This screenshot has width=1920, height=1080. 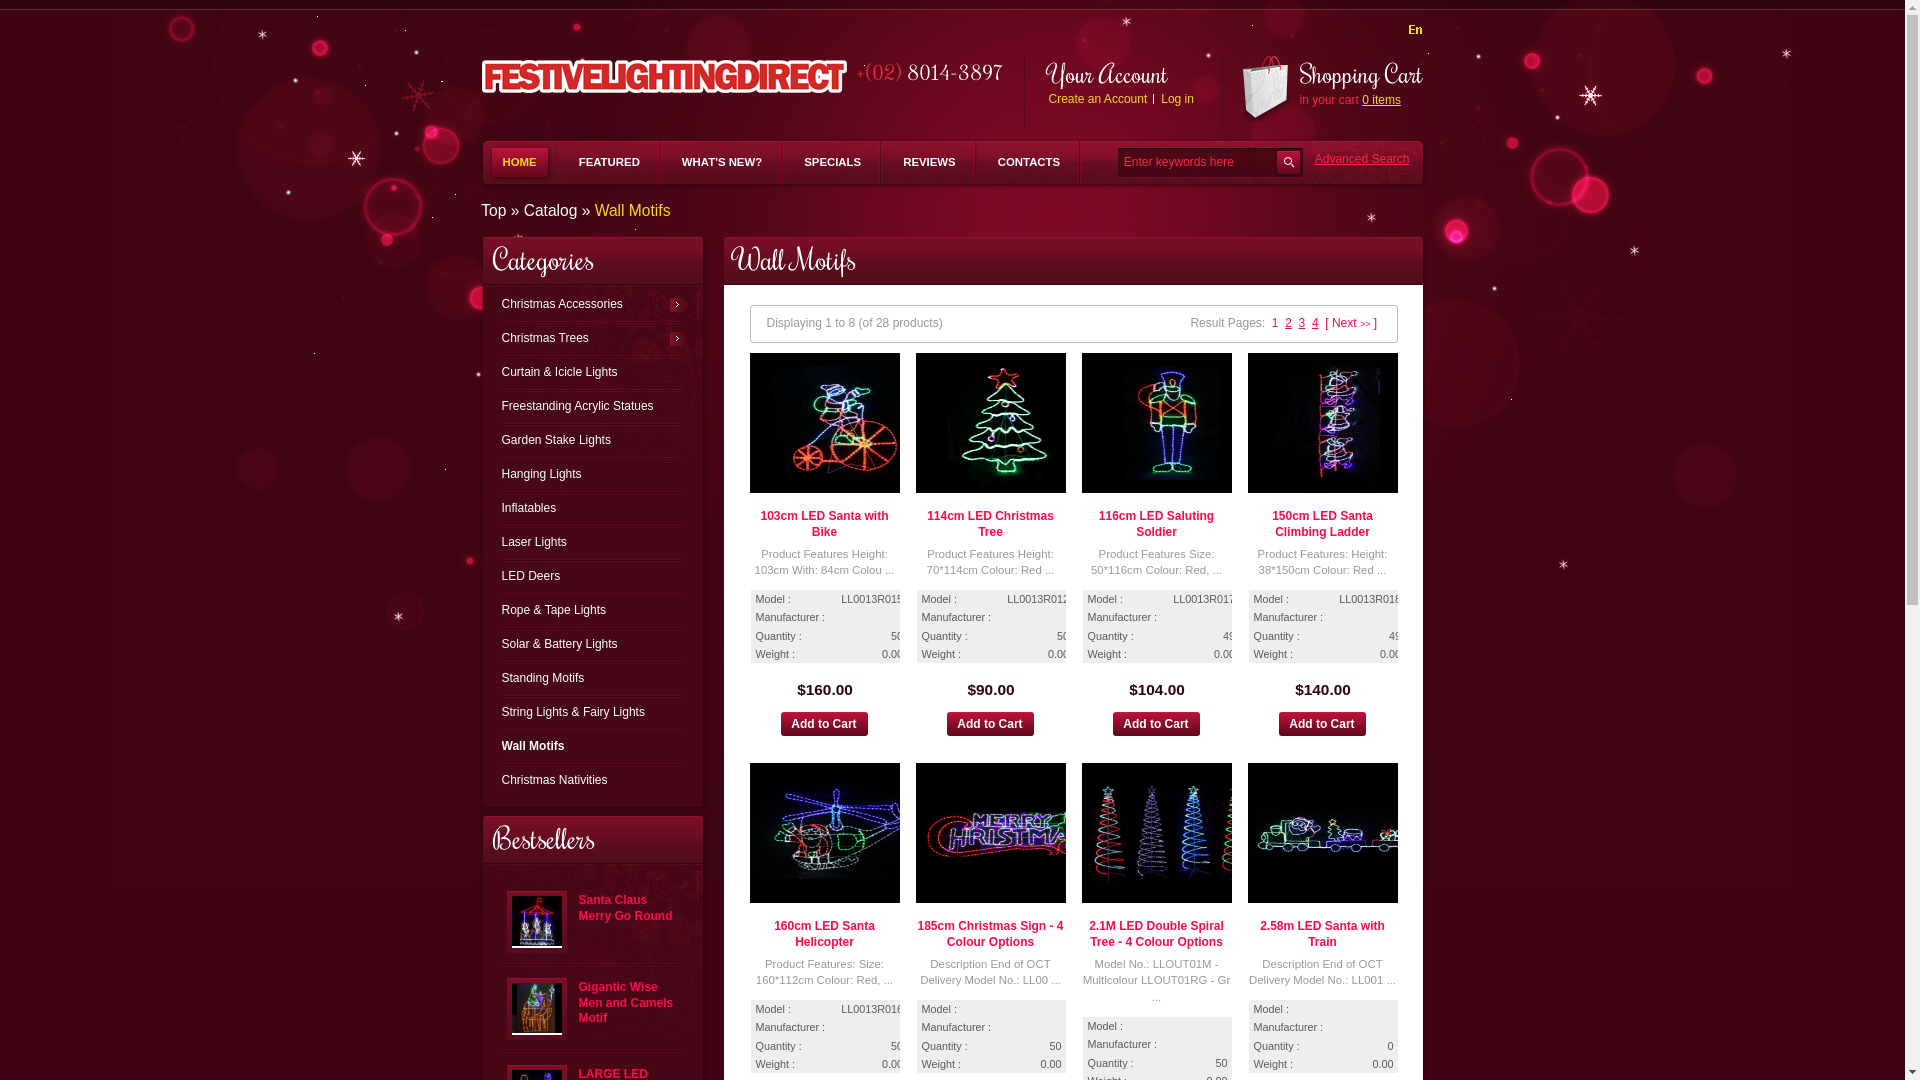 I want to click on [ Next >> ], so click(x=1351, y=323).